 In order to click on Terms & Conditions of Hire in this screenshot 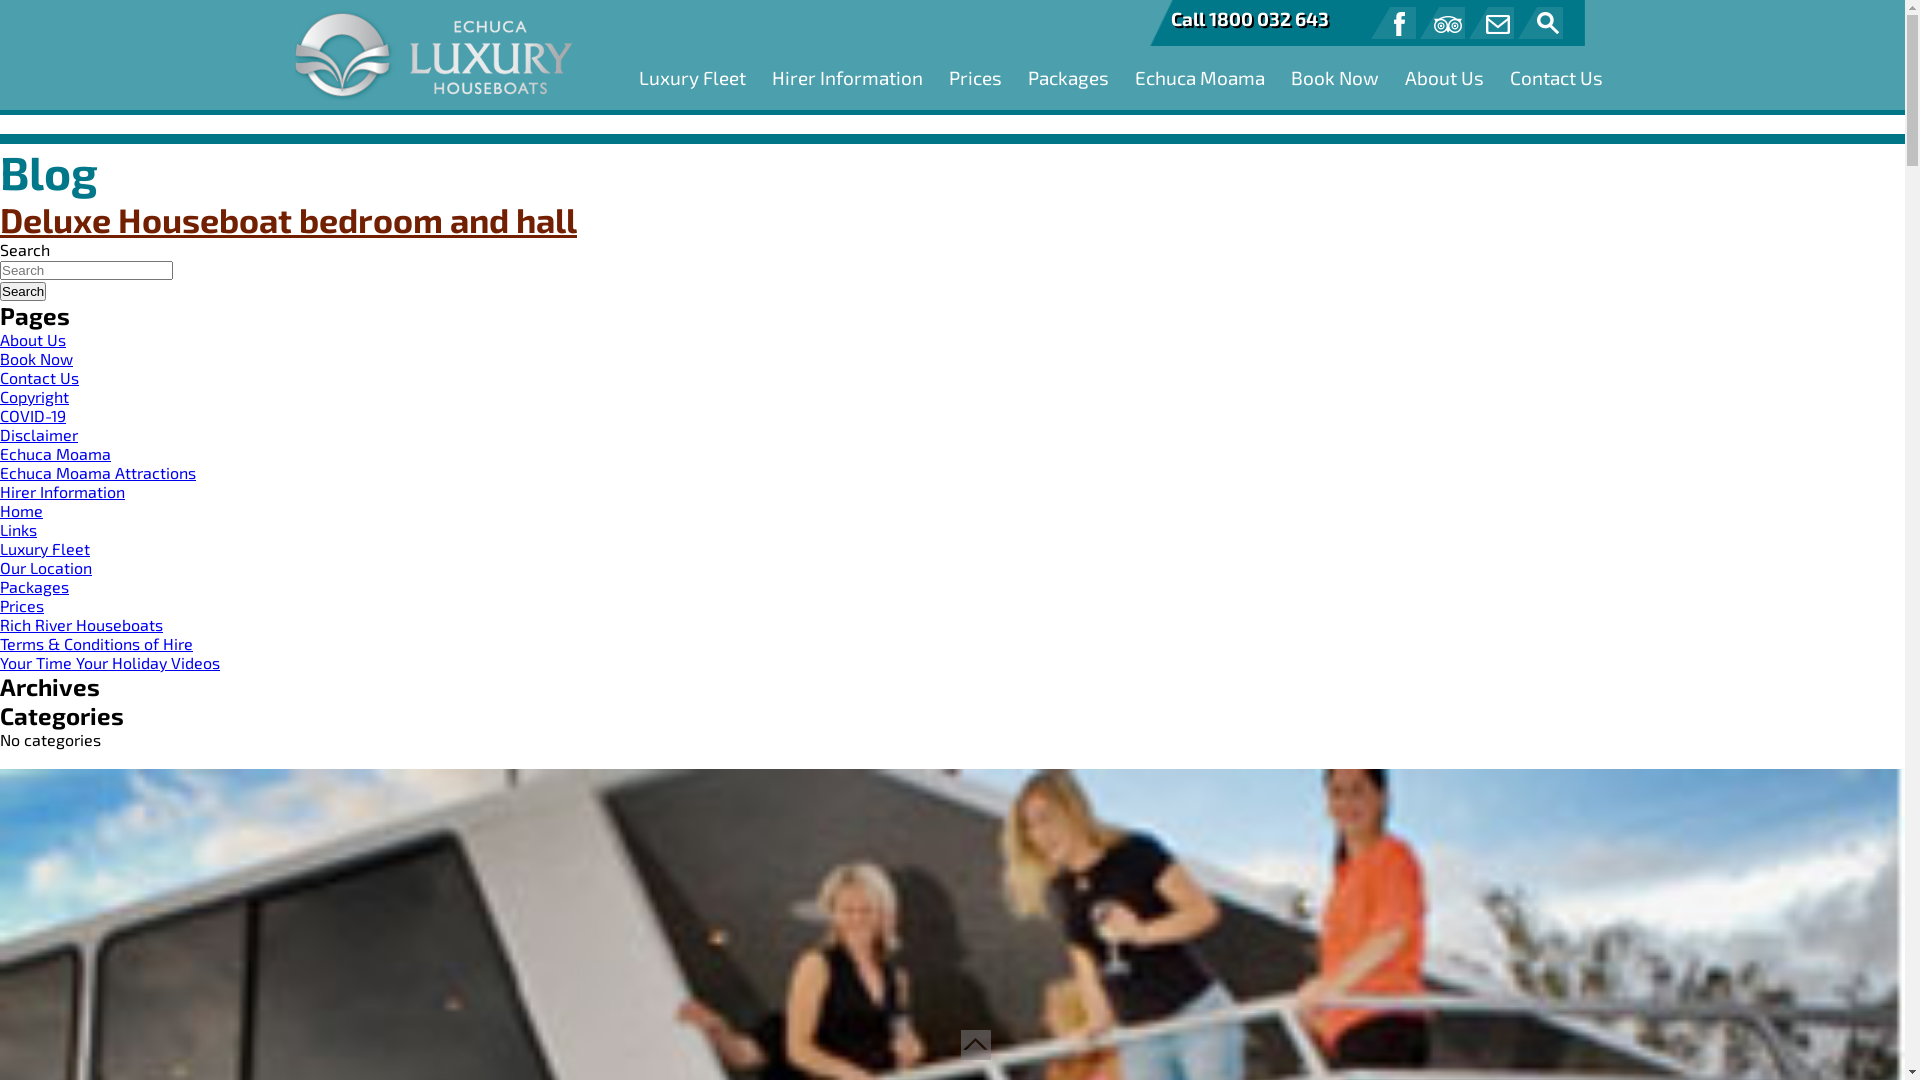, I will do `click(96, 644)`.